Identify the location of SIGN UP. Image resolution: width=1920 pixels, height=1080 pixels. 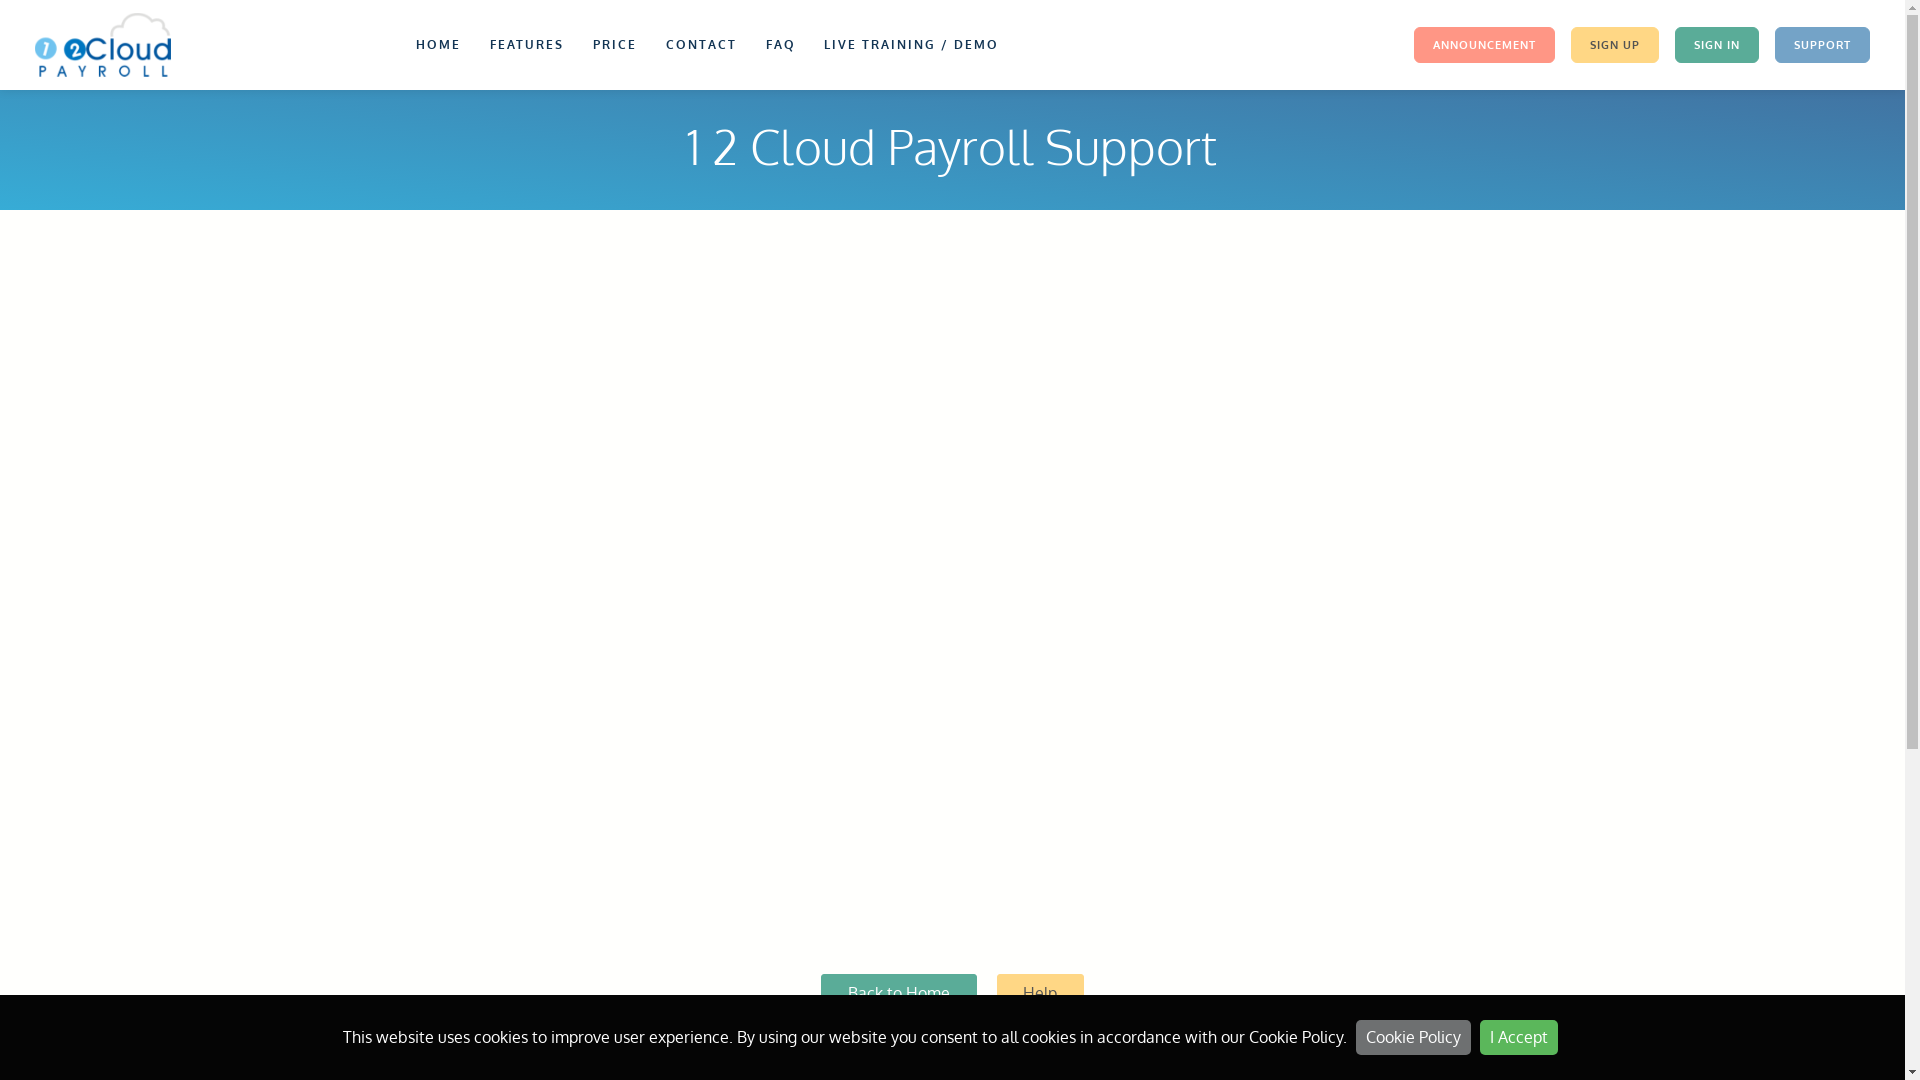
(1615, 46).